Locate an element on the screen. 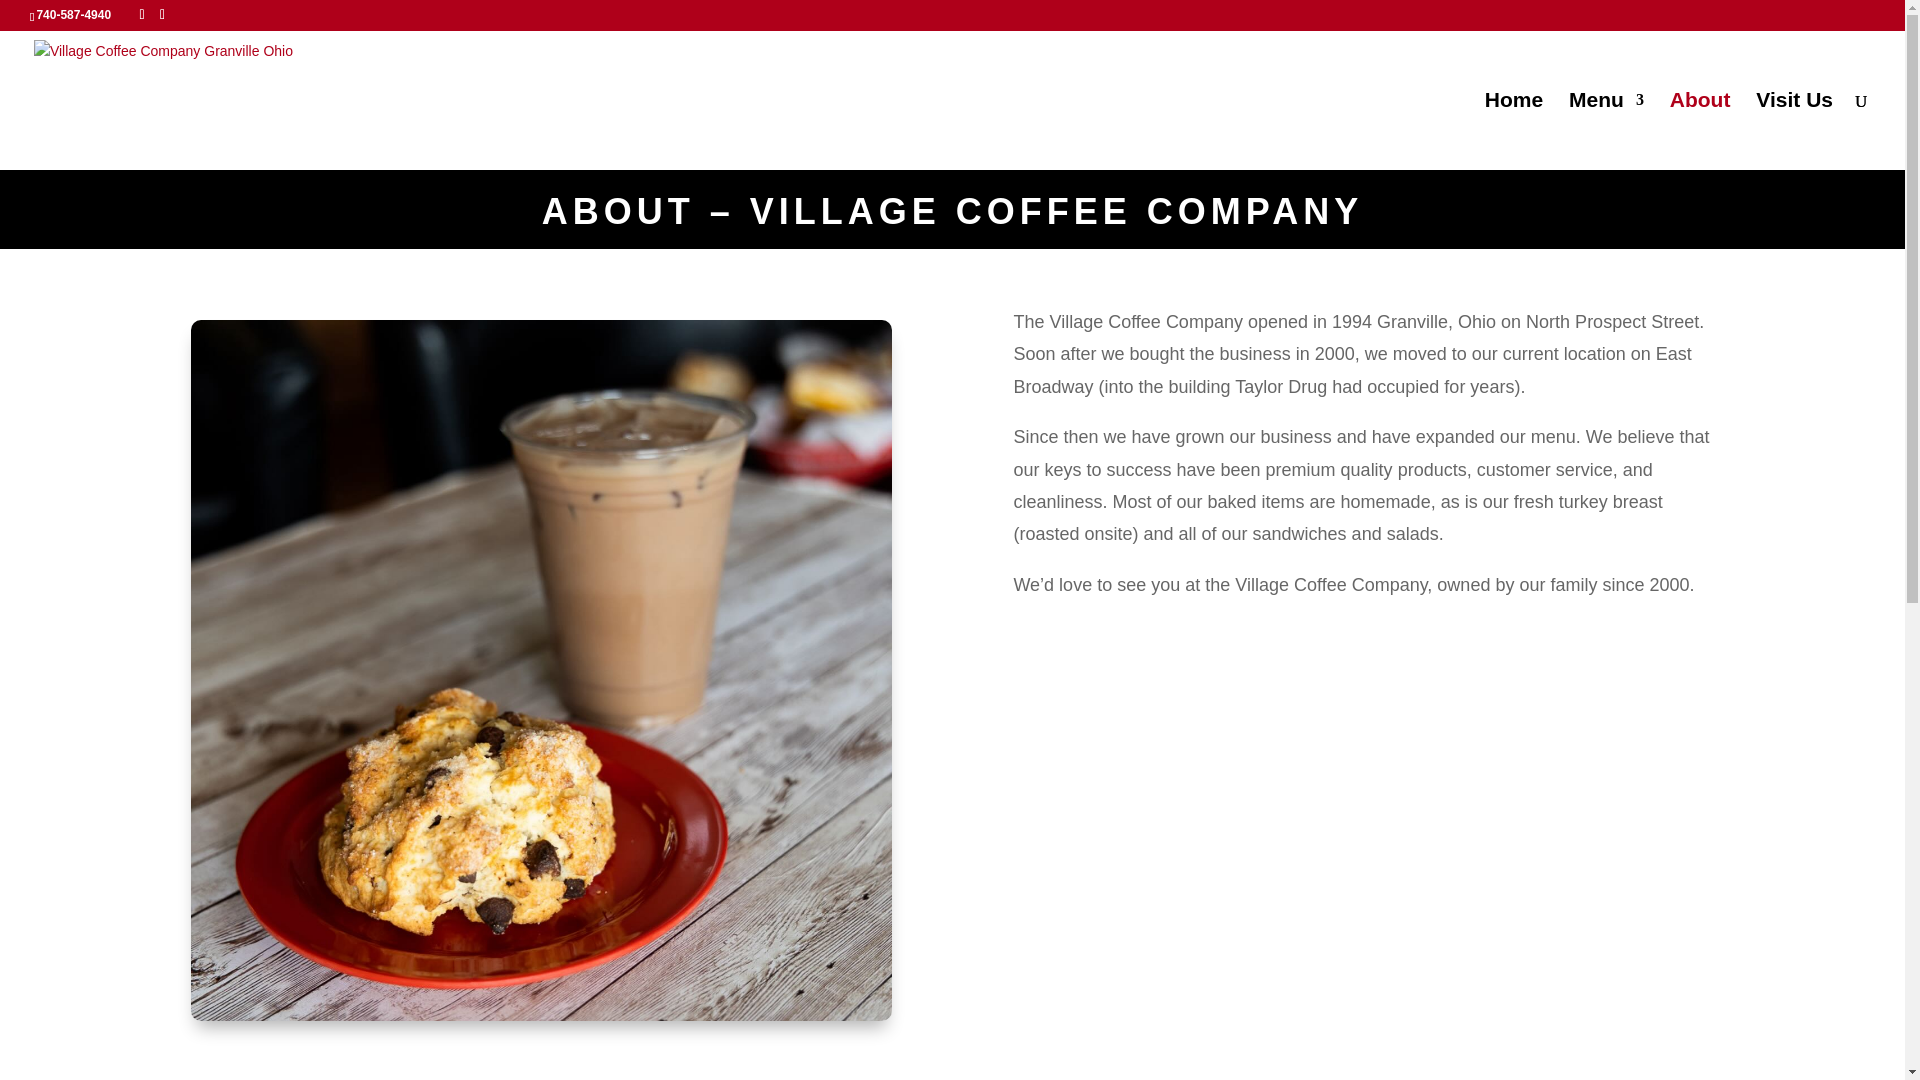 This screenshot has width=1920, height=1080. Menu is located at coordinates (1606, 130).